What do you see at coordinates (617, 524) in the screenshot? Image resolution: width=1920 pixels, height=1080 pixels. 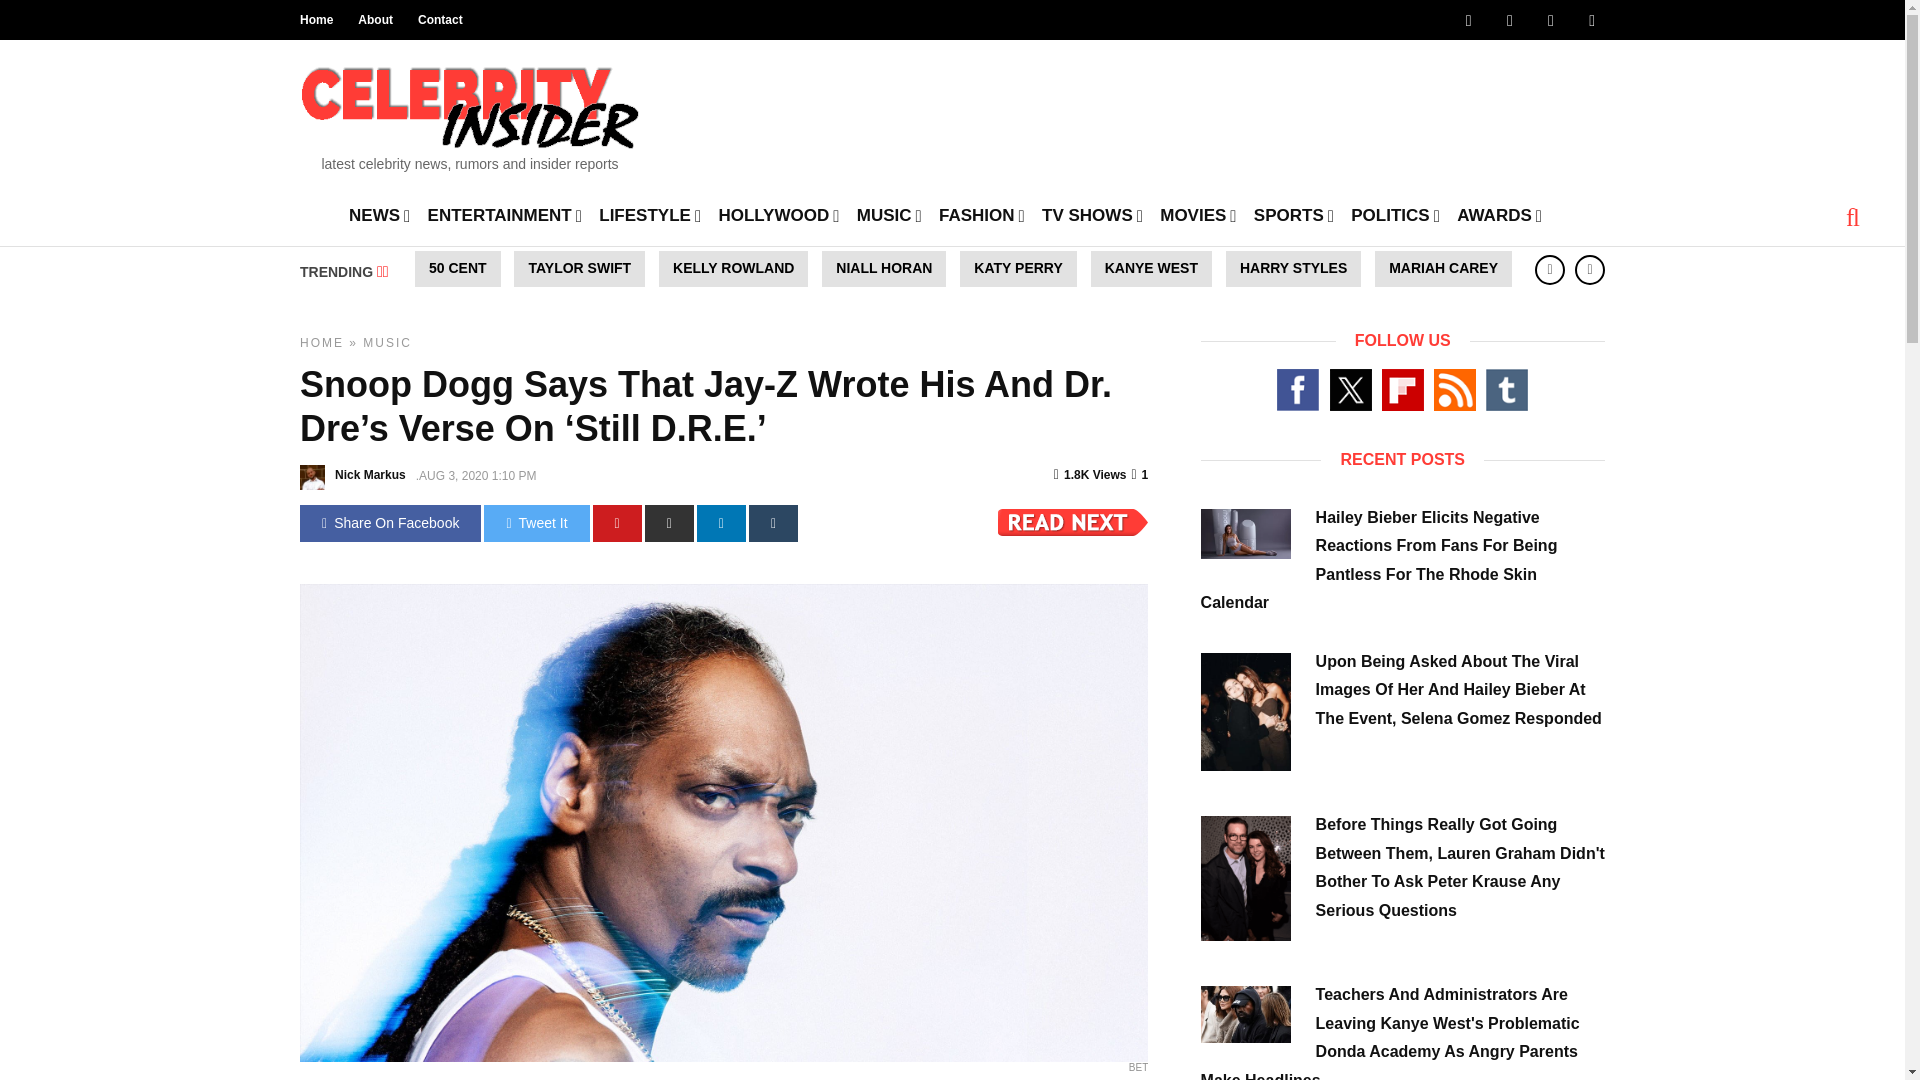 I see `Share On Pinterest` at bounding box center [617, 524].